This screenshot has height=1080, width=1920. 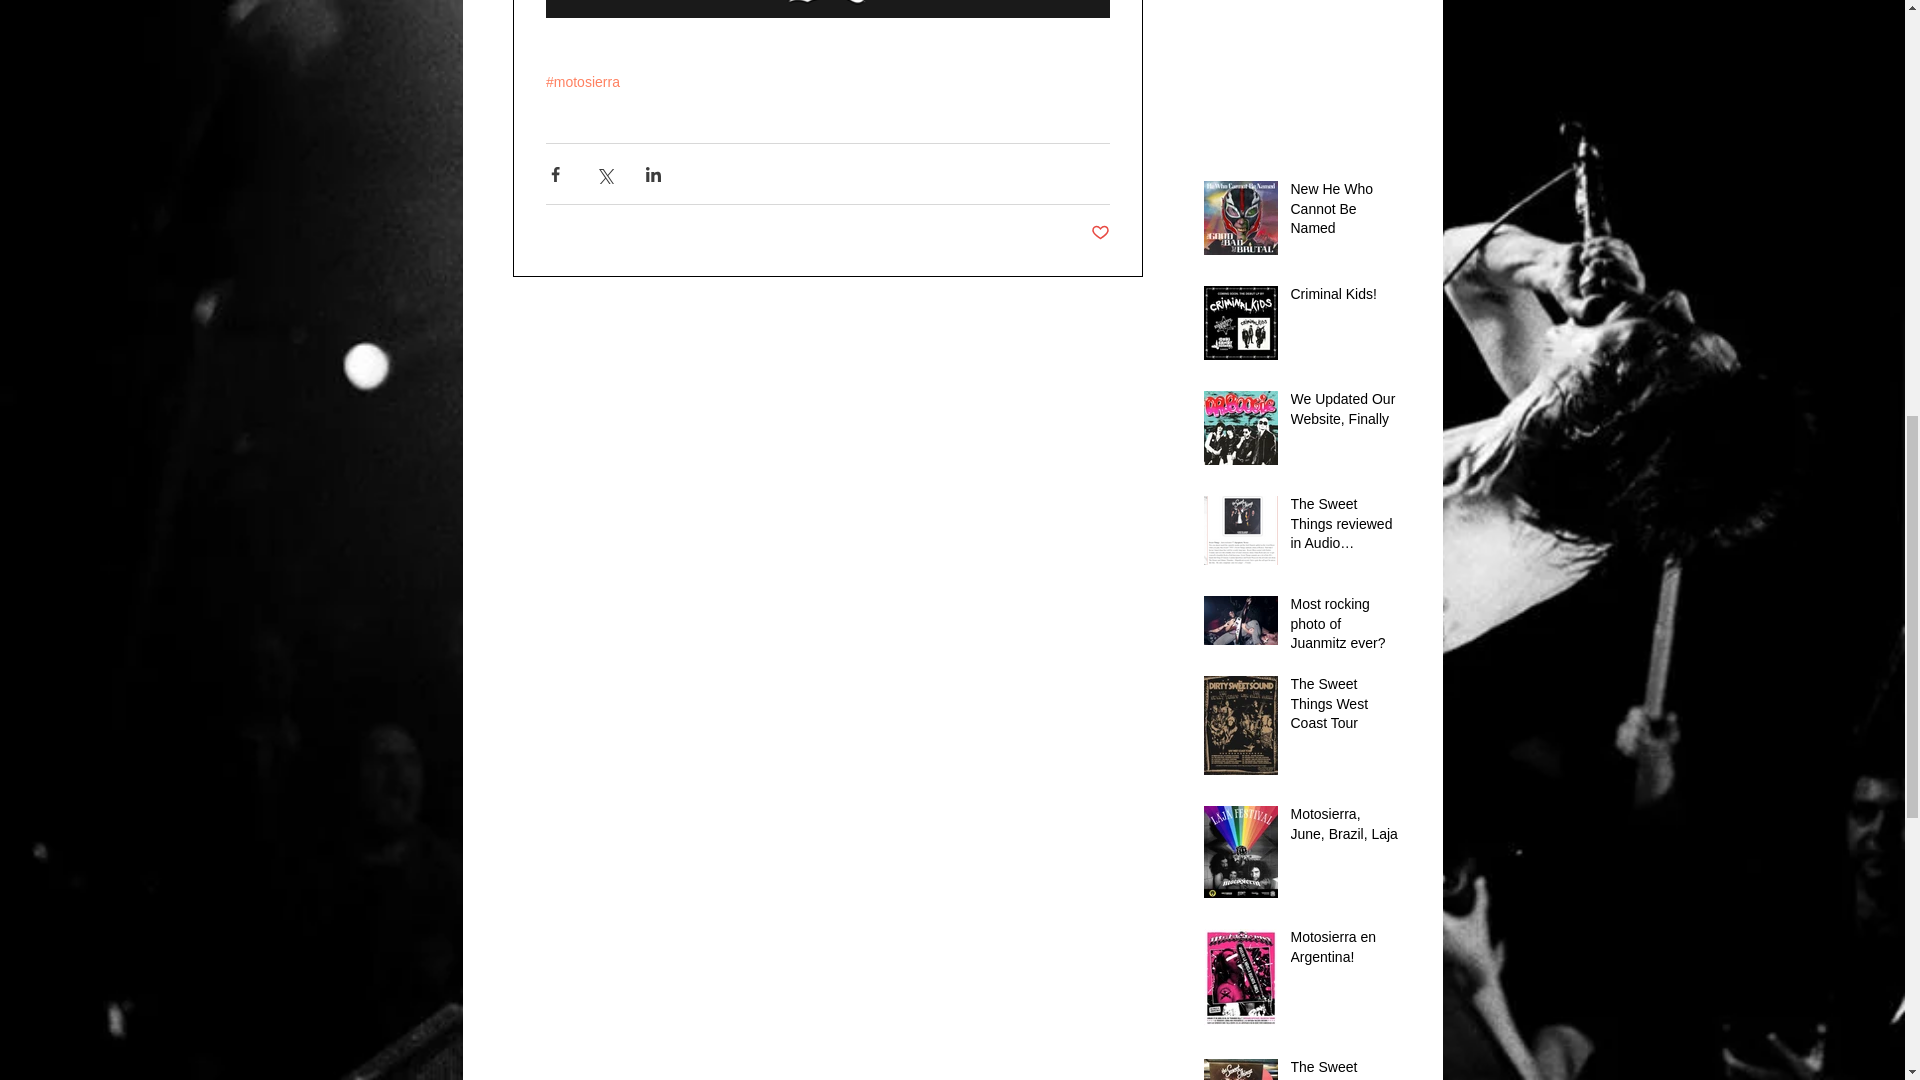 I want to click on Post not marked as liked, so click(x=1100, y=233).